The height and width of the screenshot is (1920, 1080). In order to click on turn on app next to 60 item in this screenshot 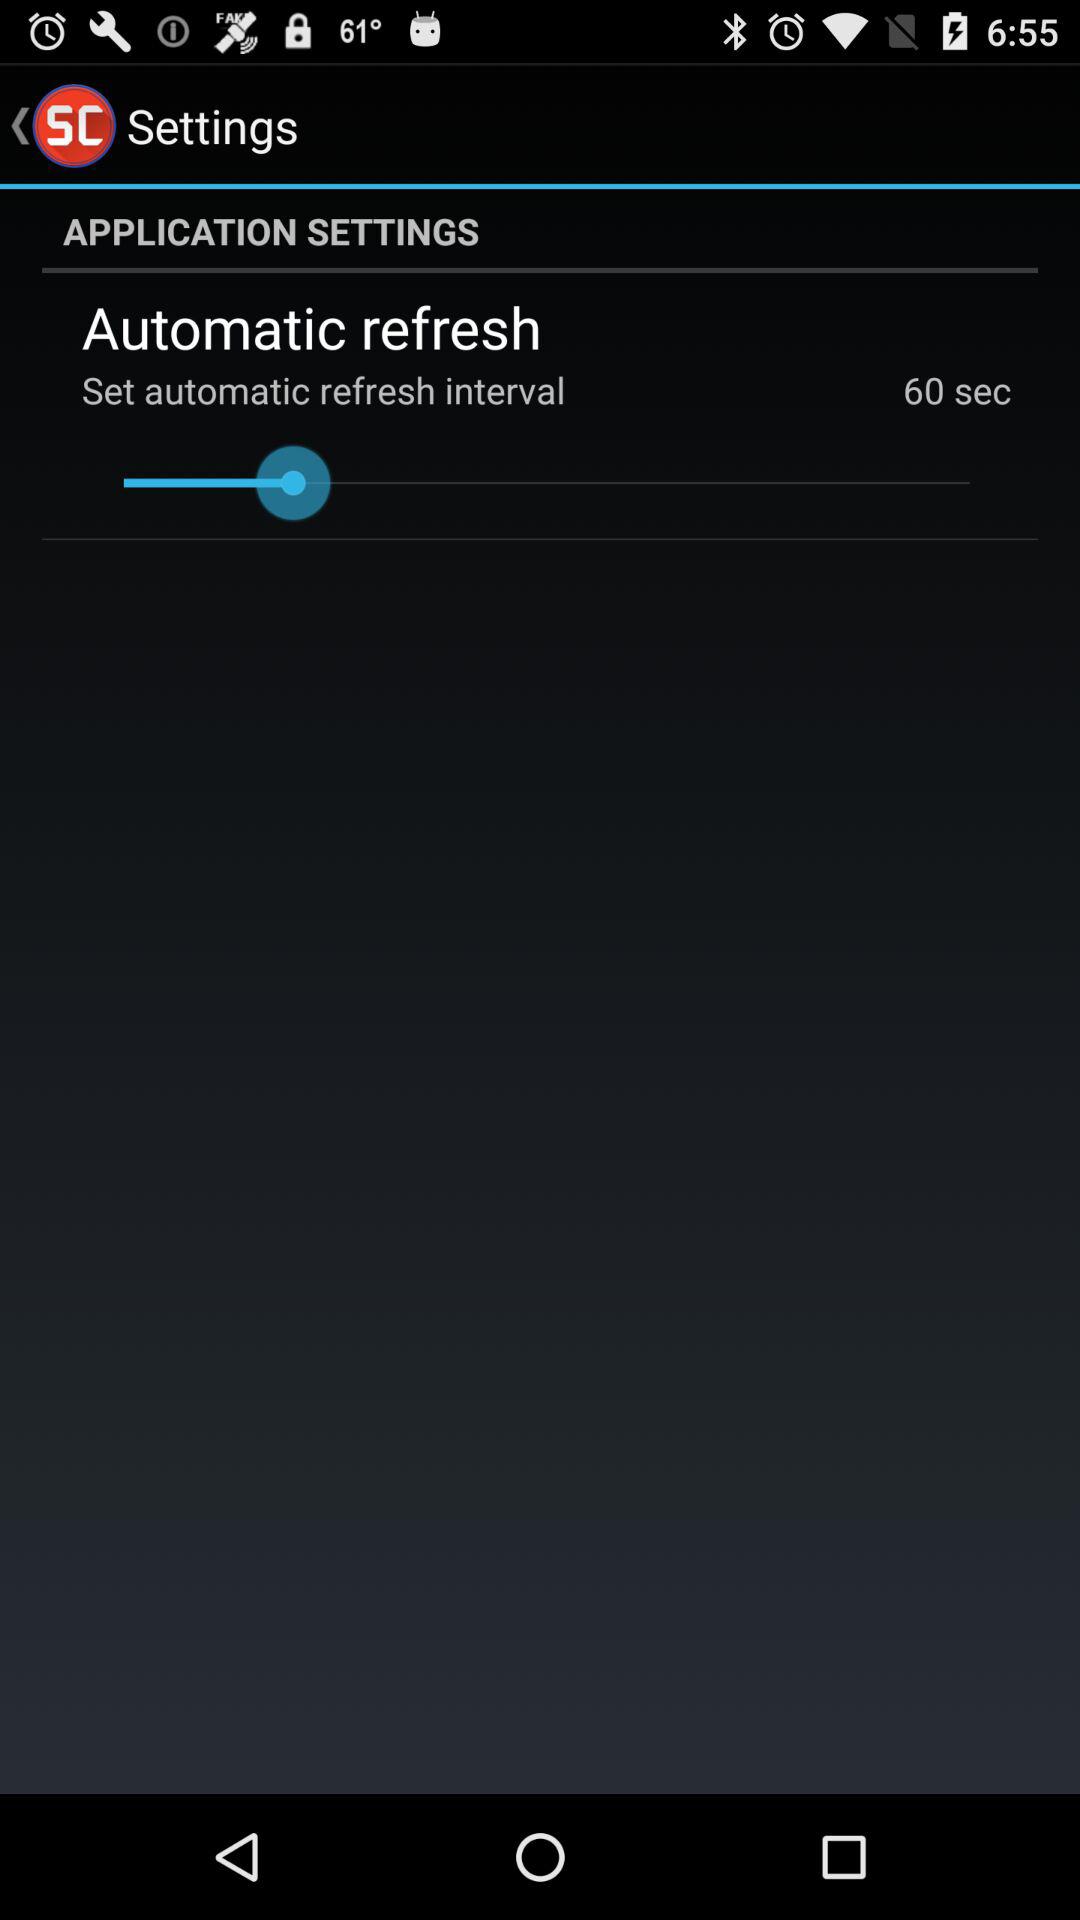, I will do `click(978, 390)`.